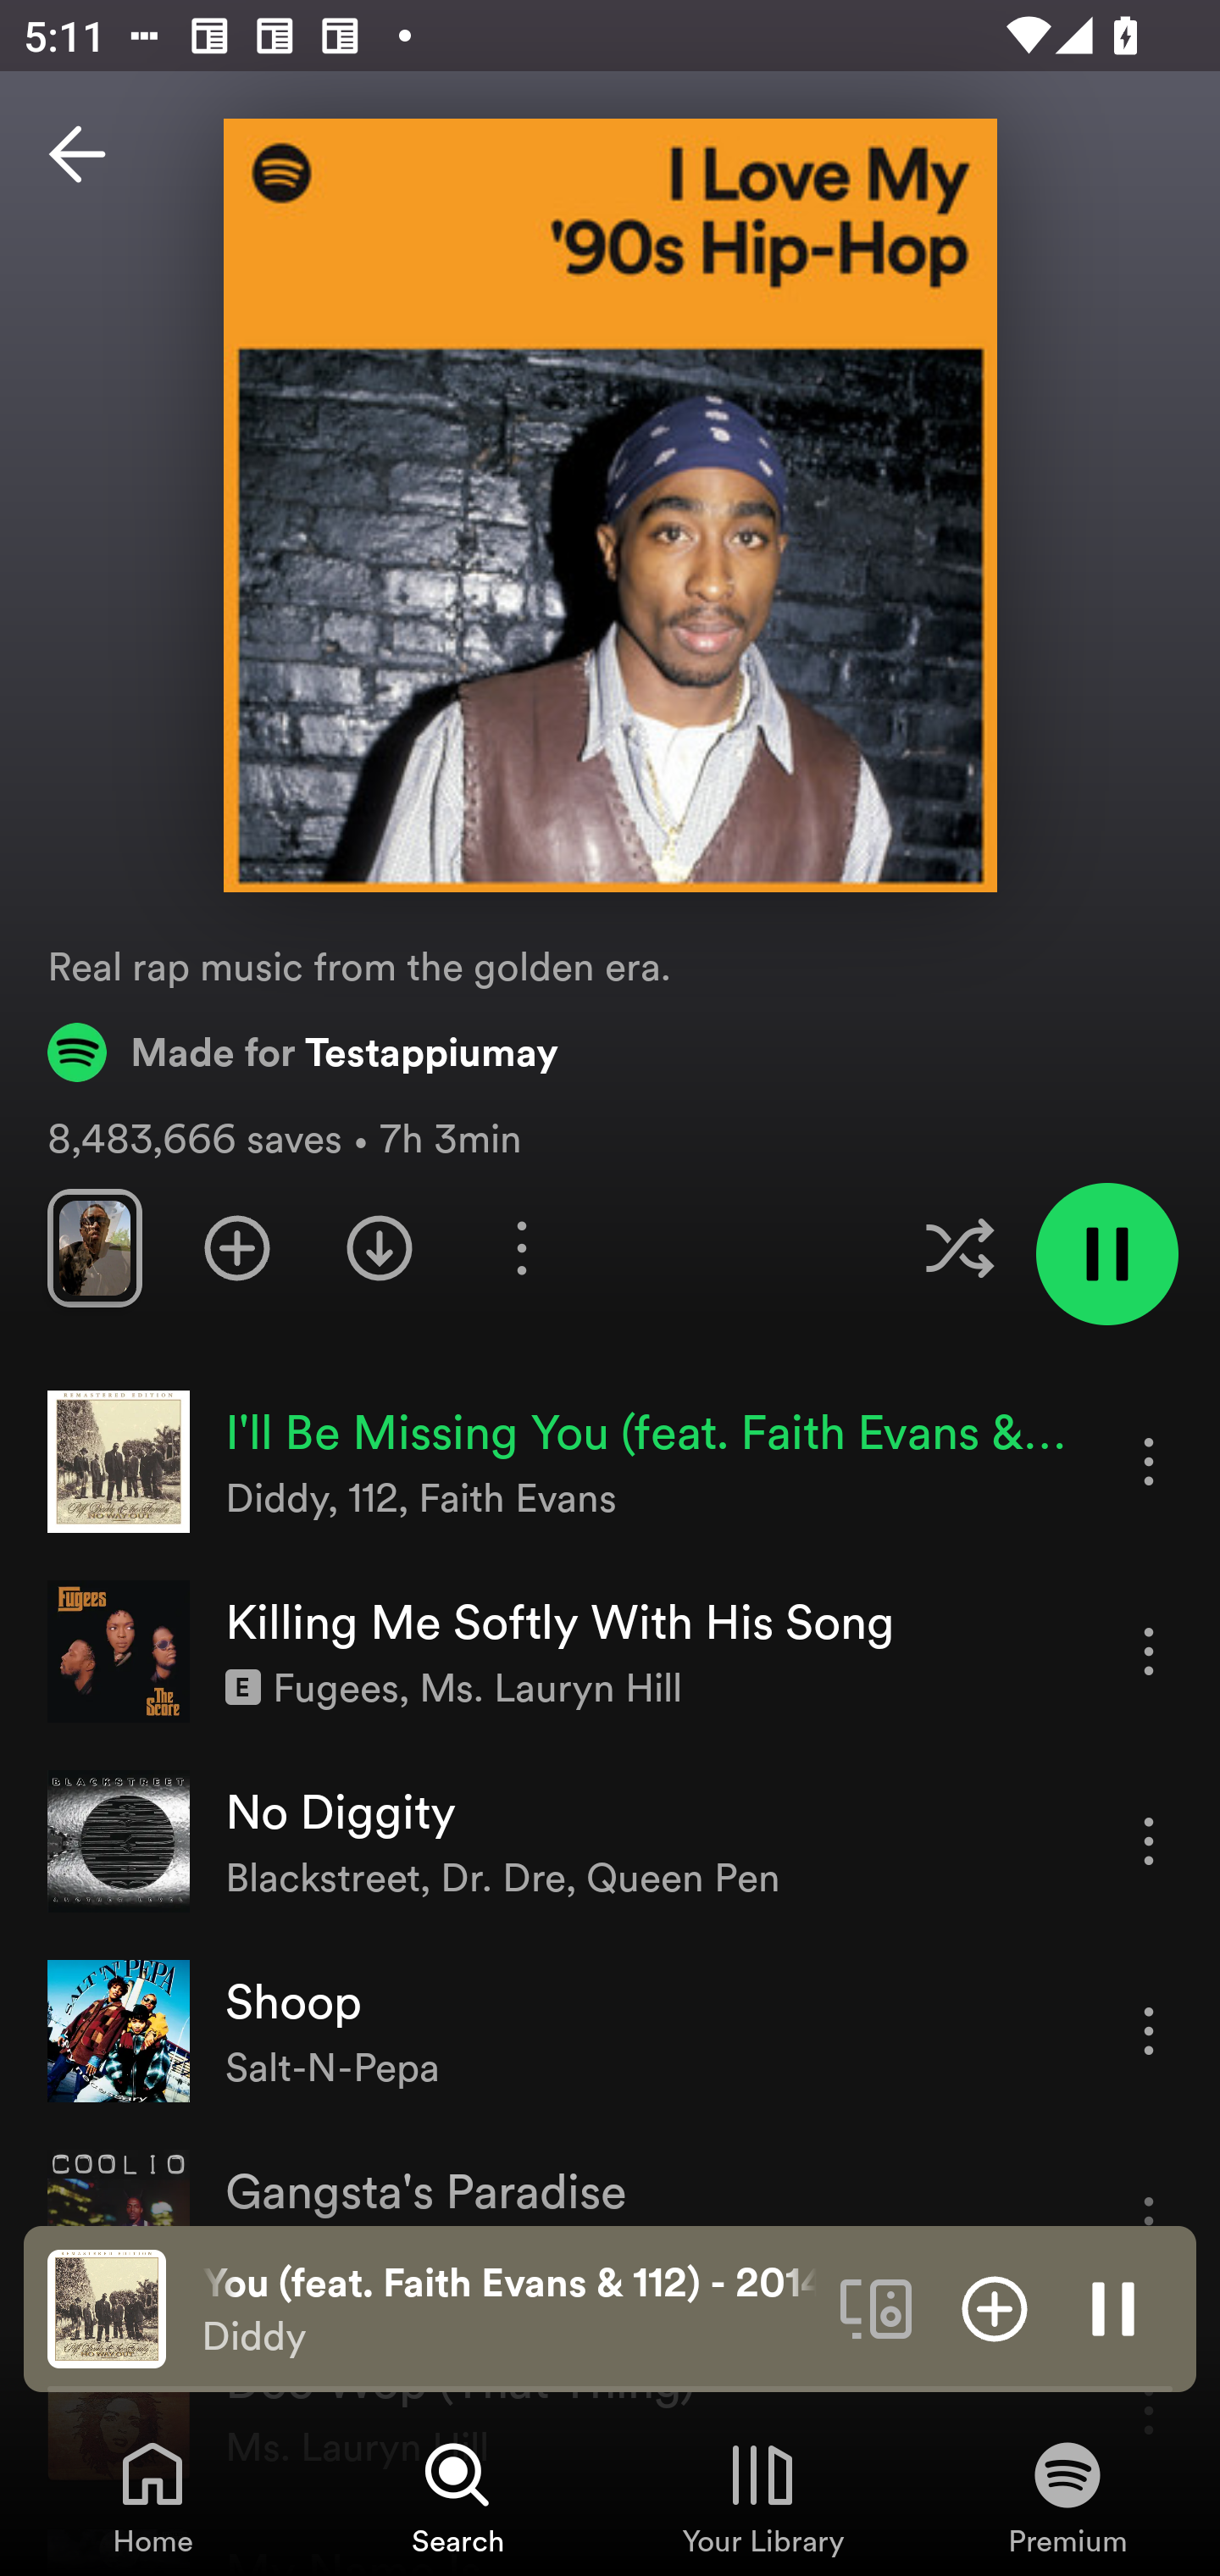 This screenshot has height=2576, width=1220. I want to click on Shoop Salt-N-Pepa More options for song Shoop, so click(610, 2031).